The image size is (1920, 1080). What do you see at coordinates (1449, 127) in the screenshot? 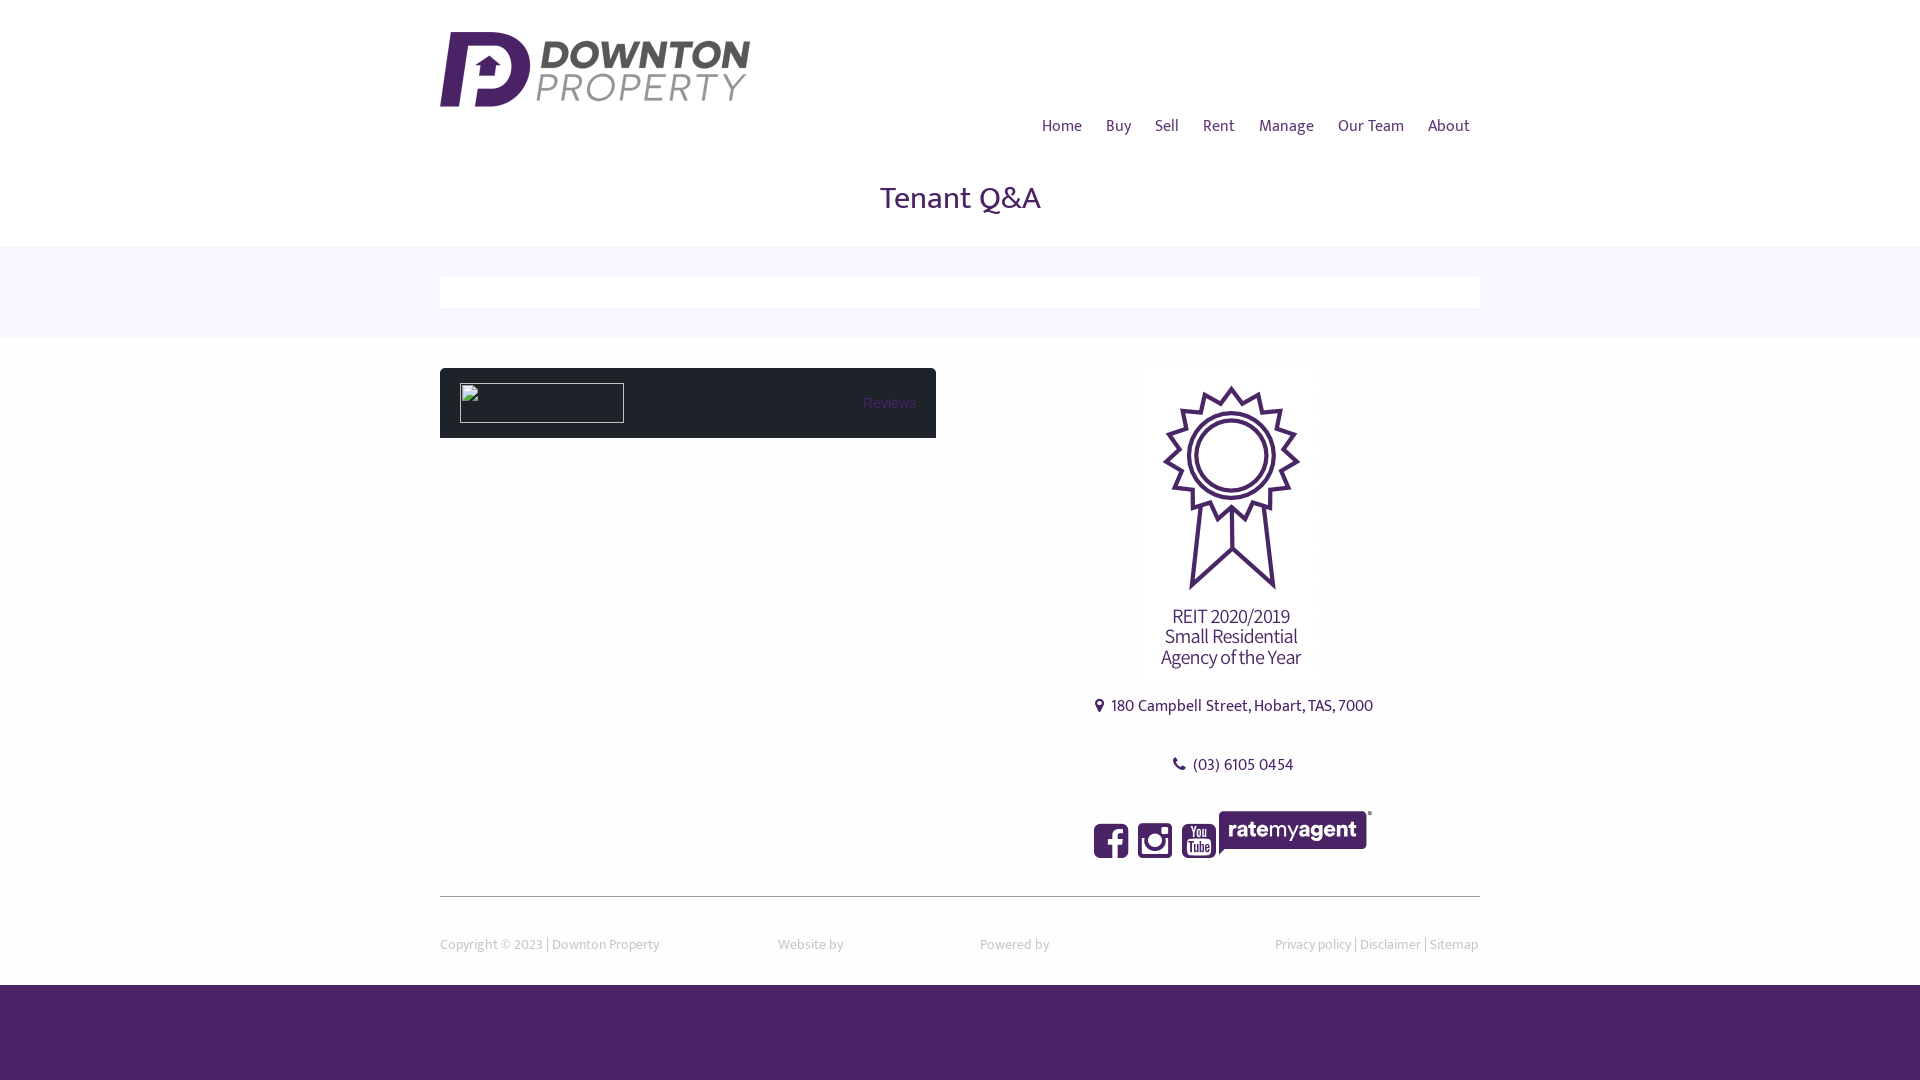
I see `About` at bounding box center [1449, 127].